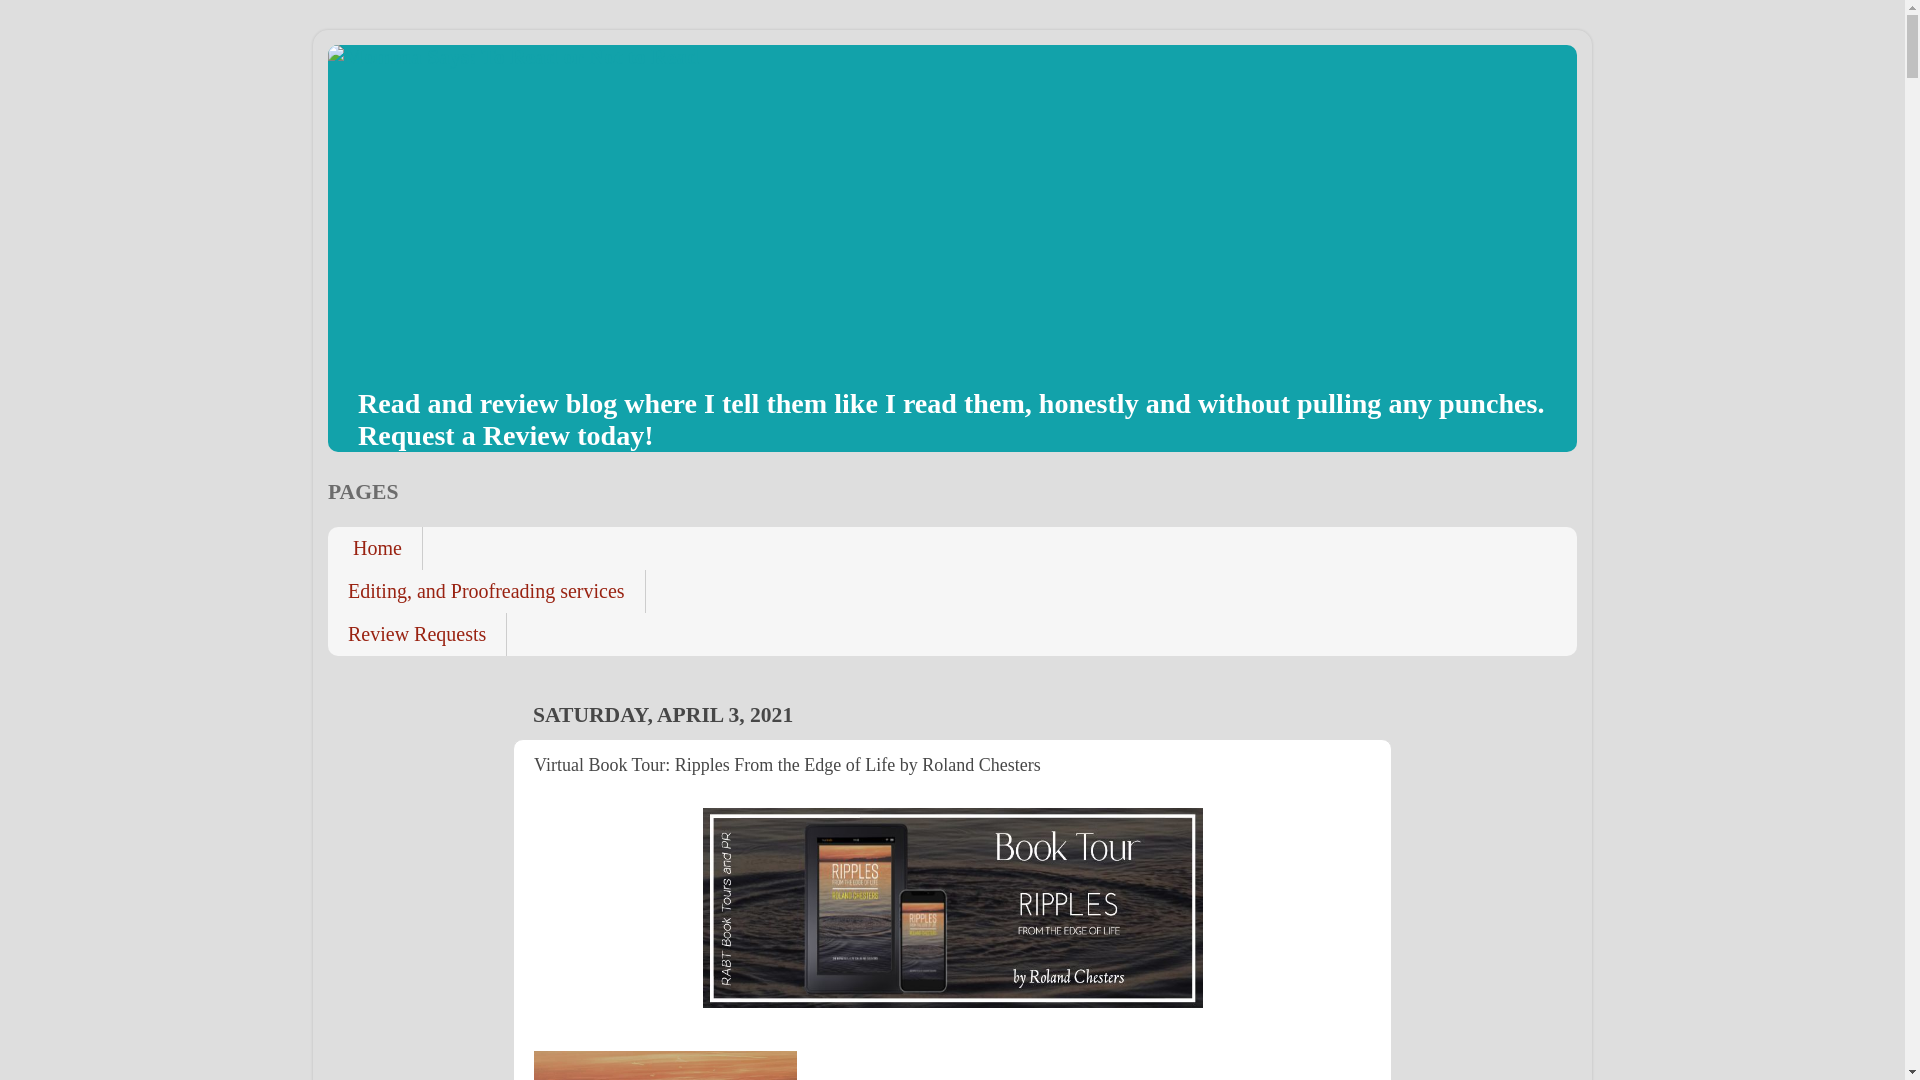  I want to click on Home, so click(375, 548).